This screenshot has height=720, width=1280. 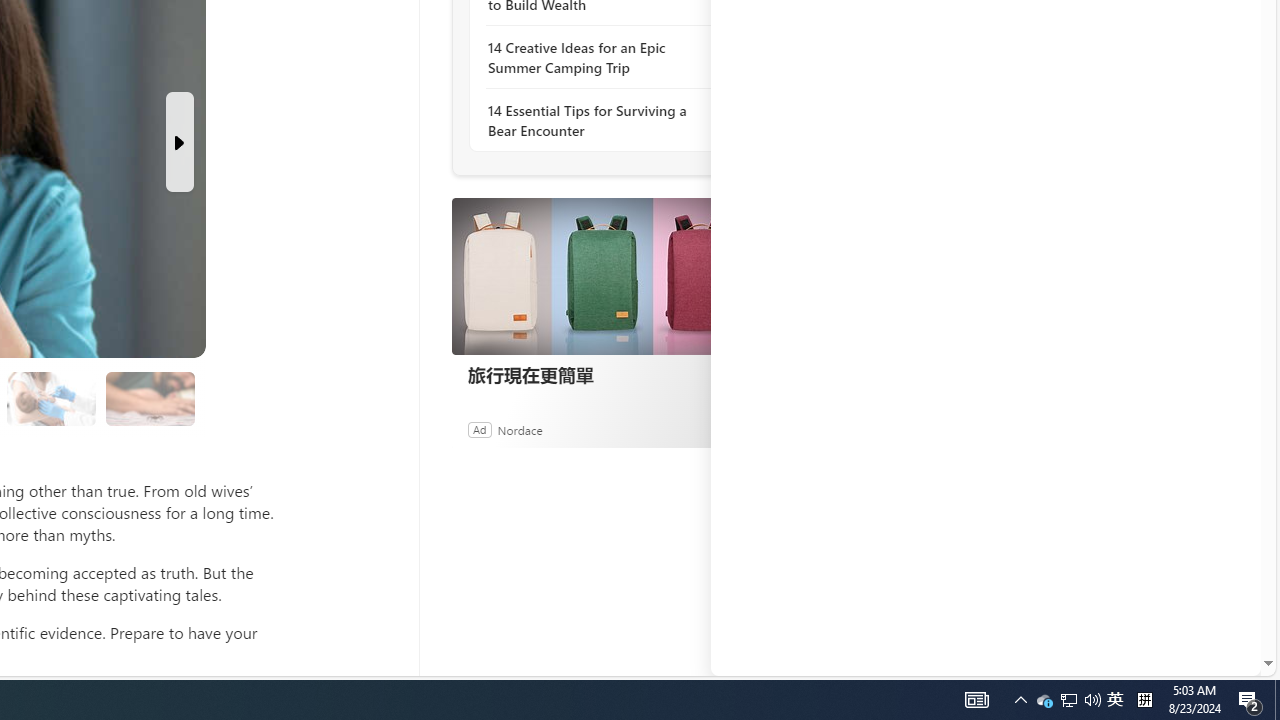 What do you see at coordinates (150, 398) in the screenshot?
I see `12. Invest in a Spider Catcher` at bounding box center [150, 398].